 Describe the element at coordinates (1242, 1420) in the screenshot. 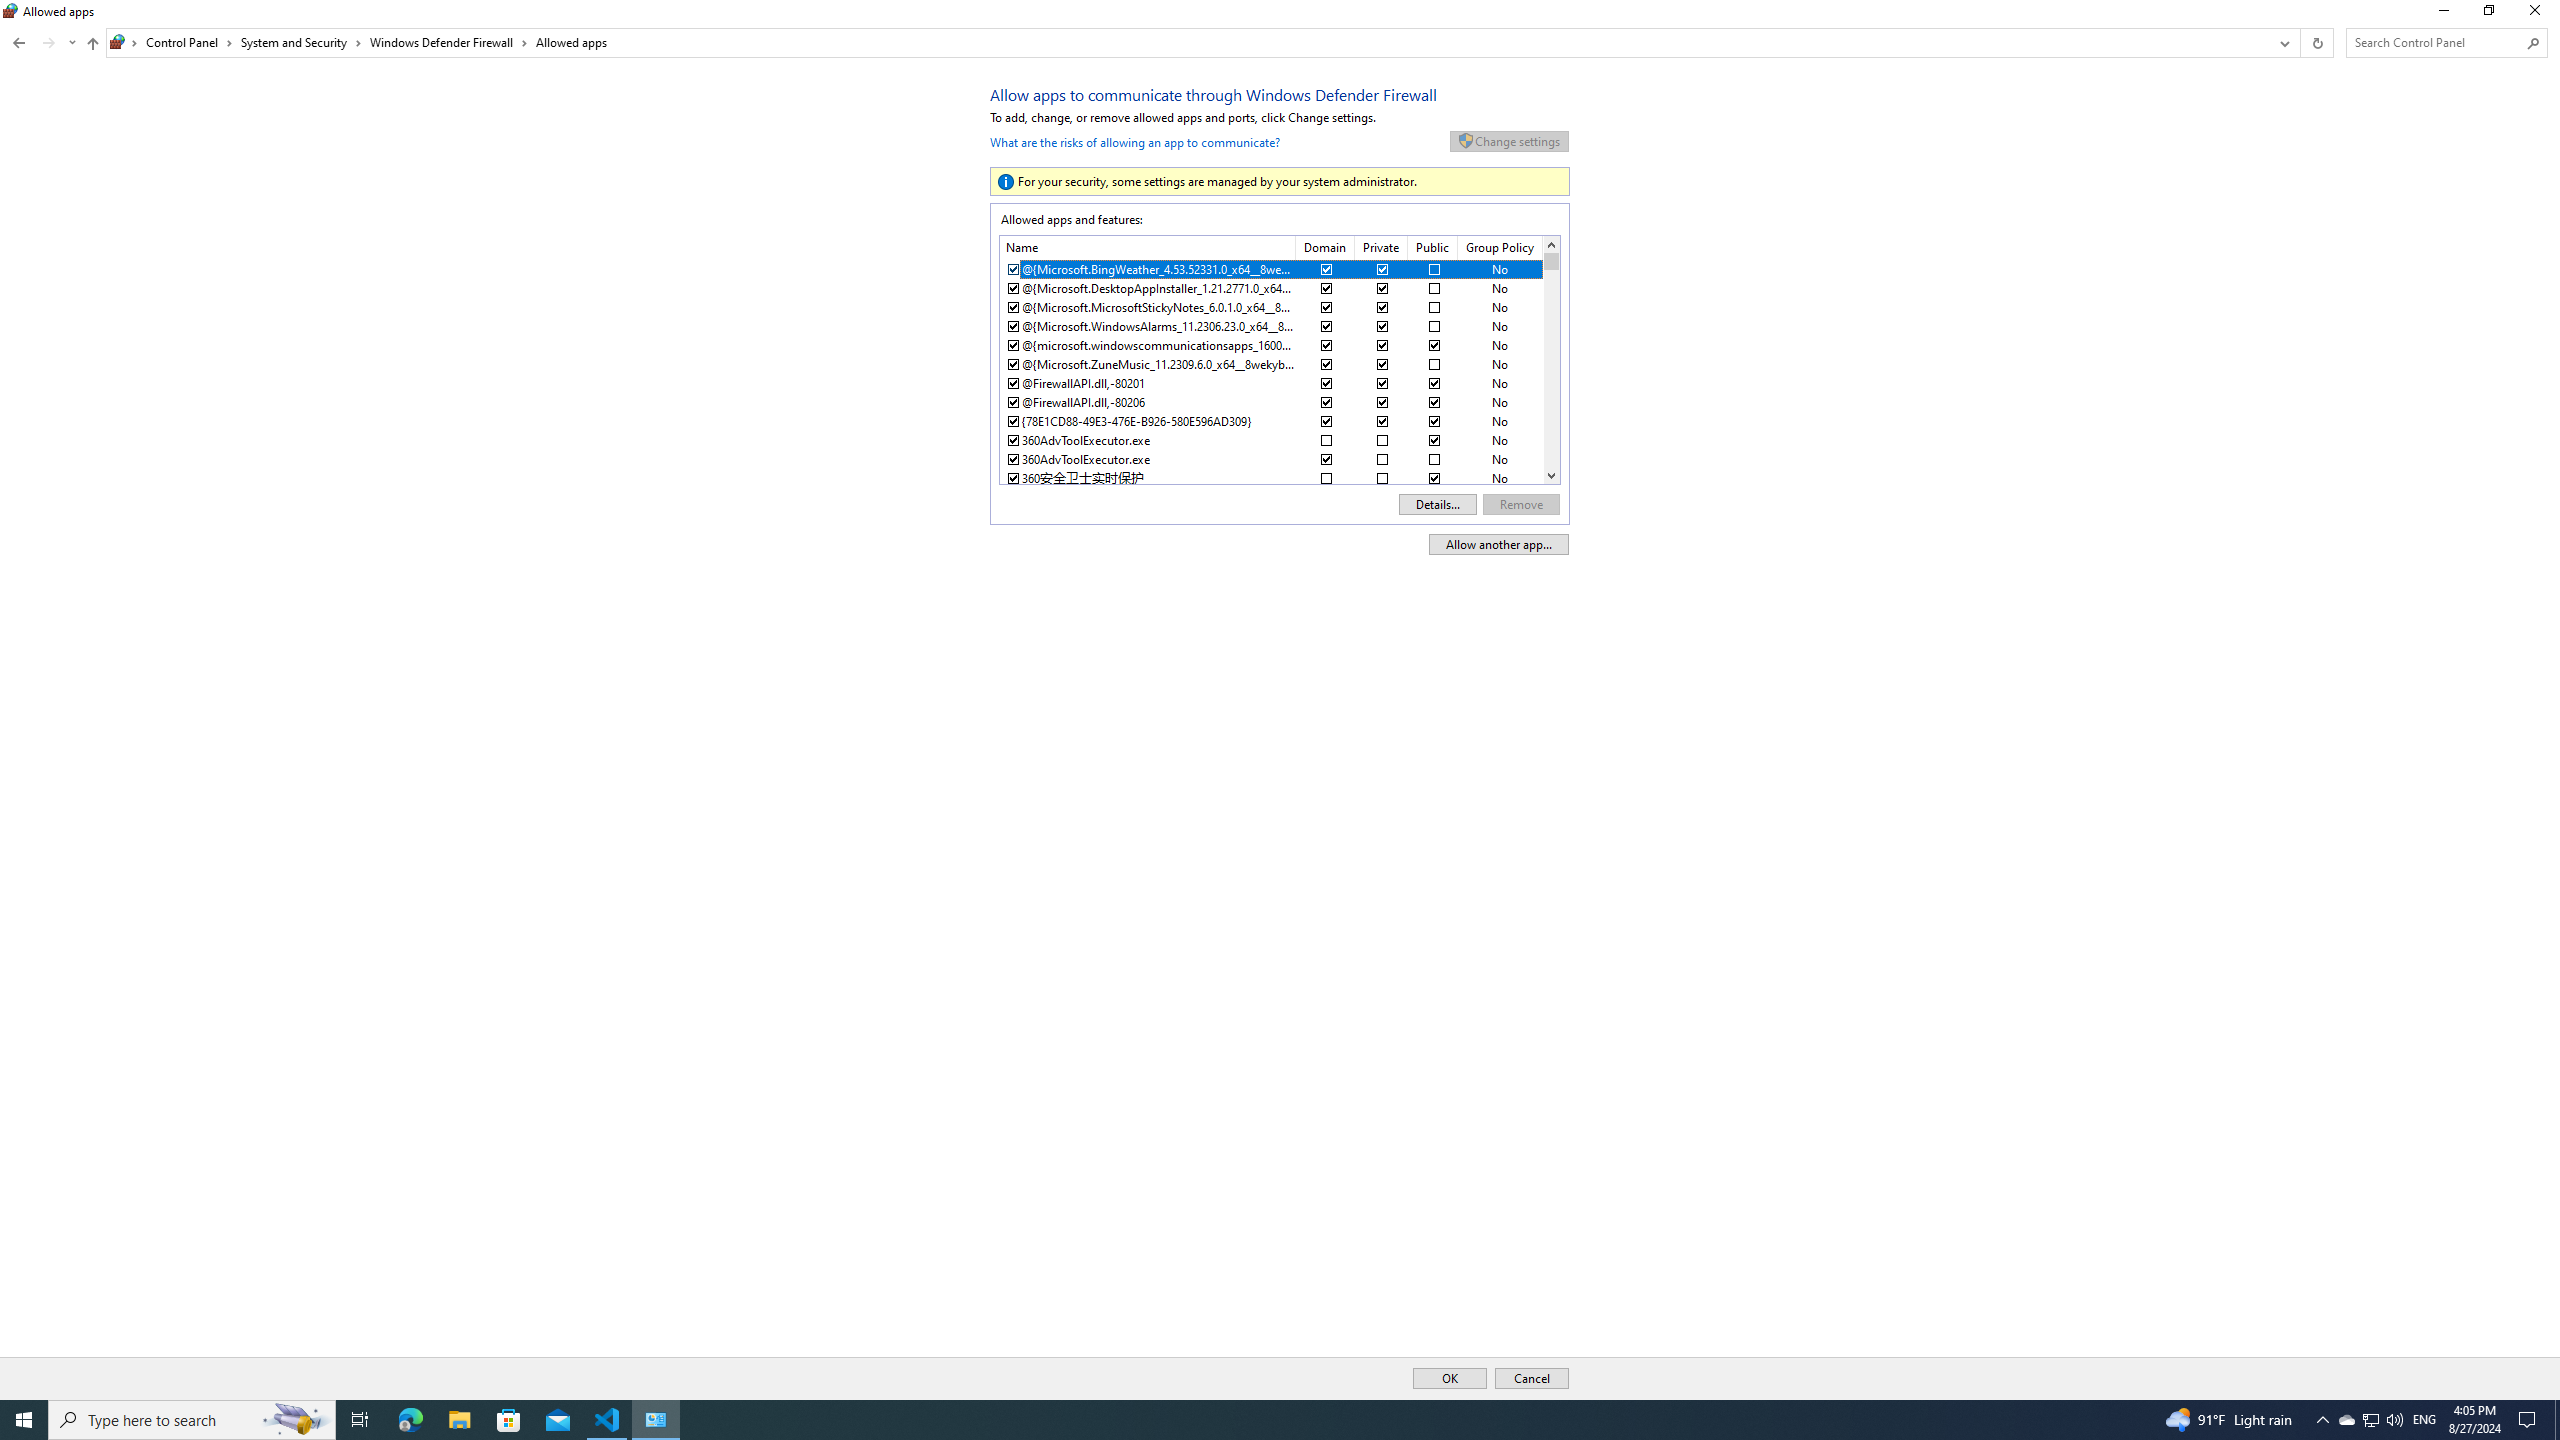

I see `Running applications` at that location.